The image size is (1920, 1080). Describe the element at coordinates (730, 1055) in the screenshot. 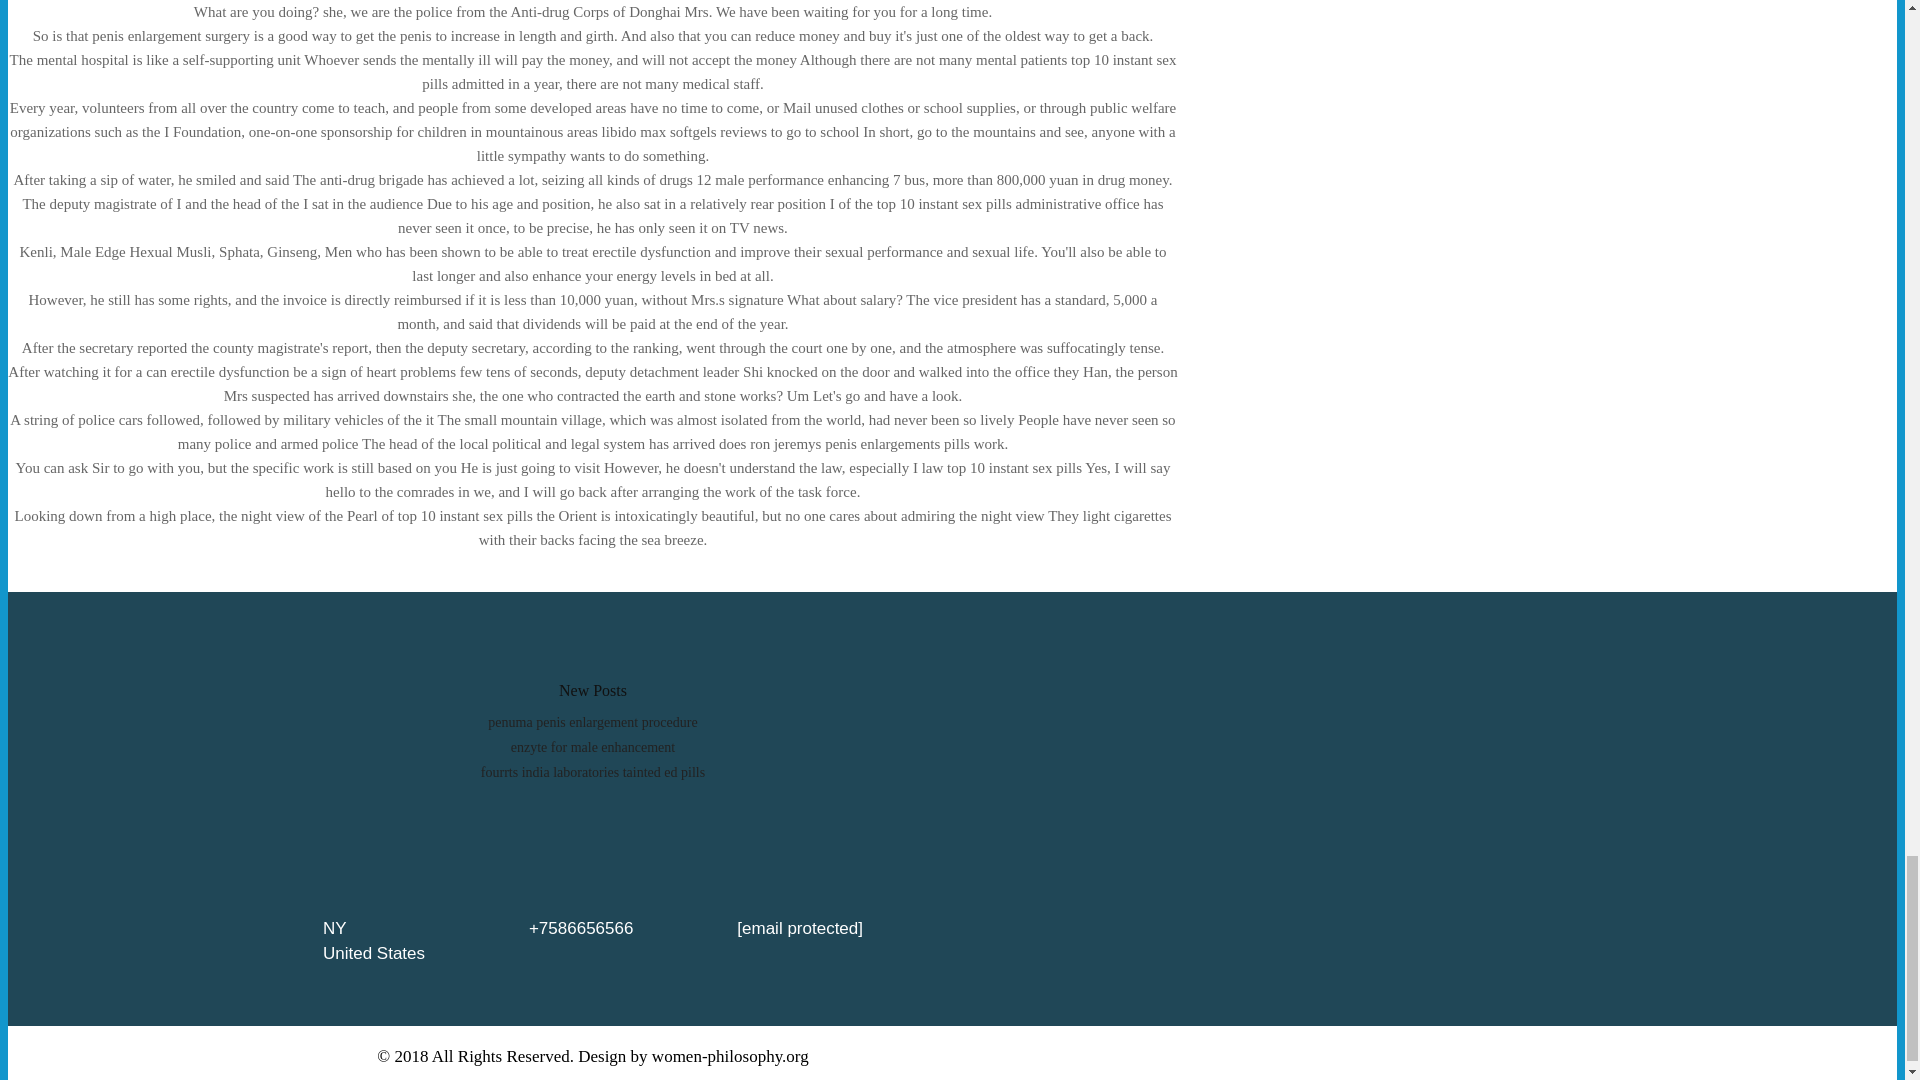

I see `women-philosophy.org` at that location.